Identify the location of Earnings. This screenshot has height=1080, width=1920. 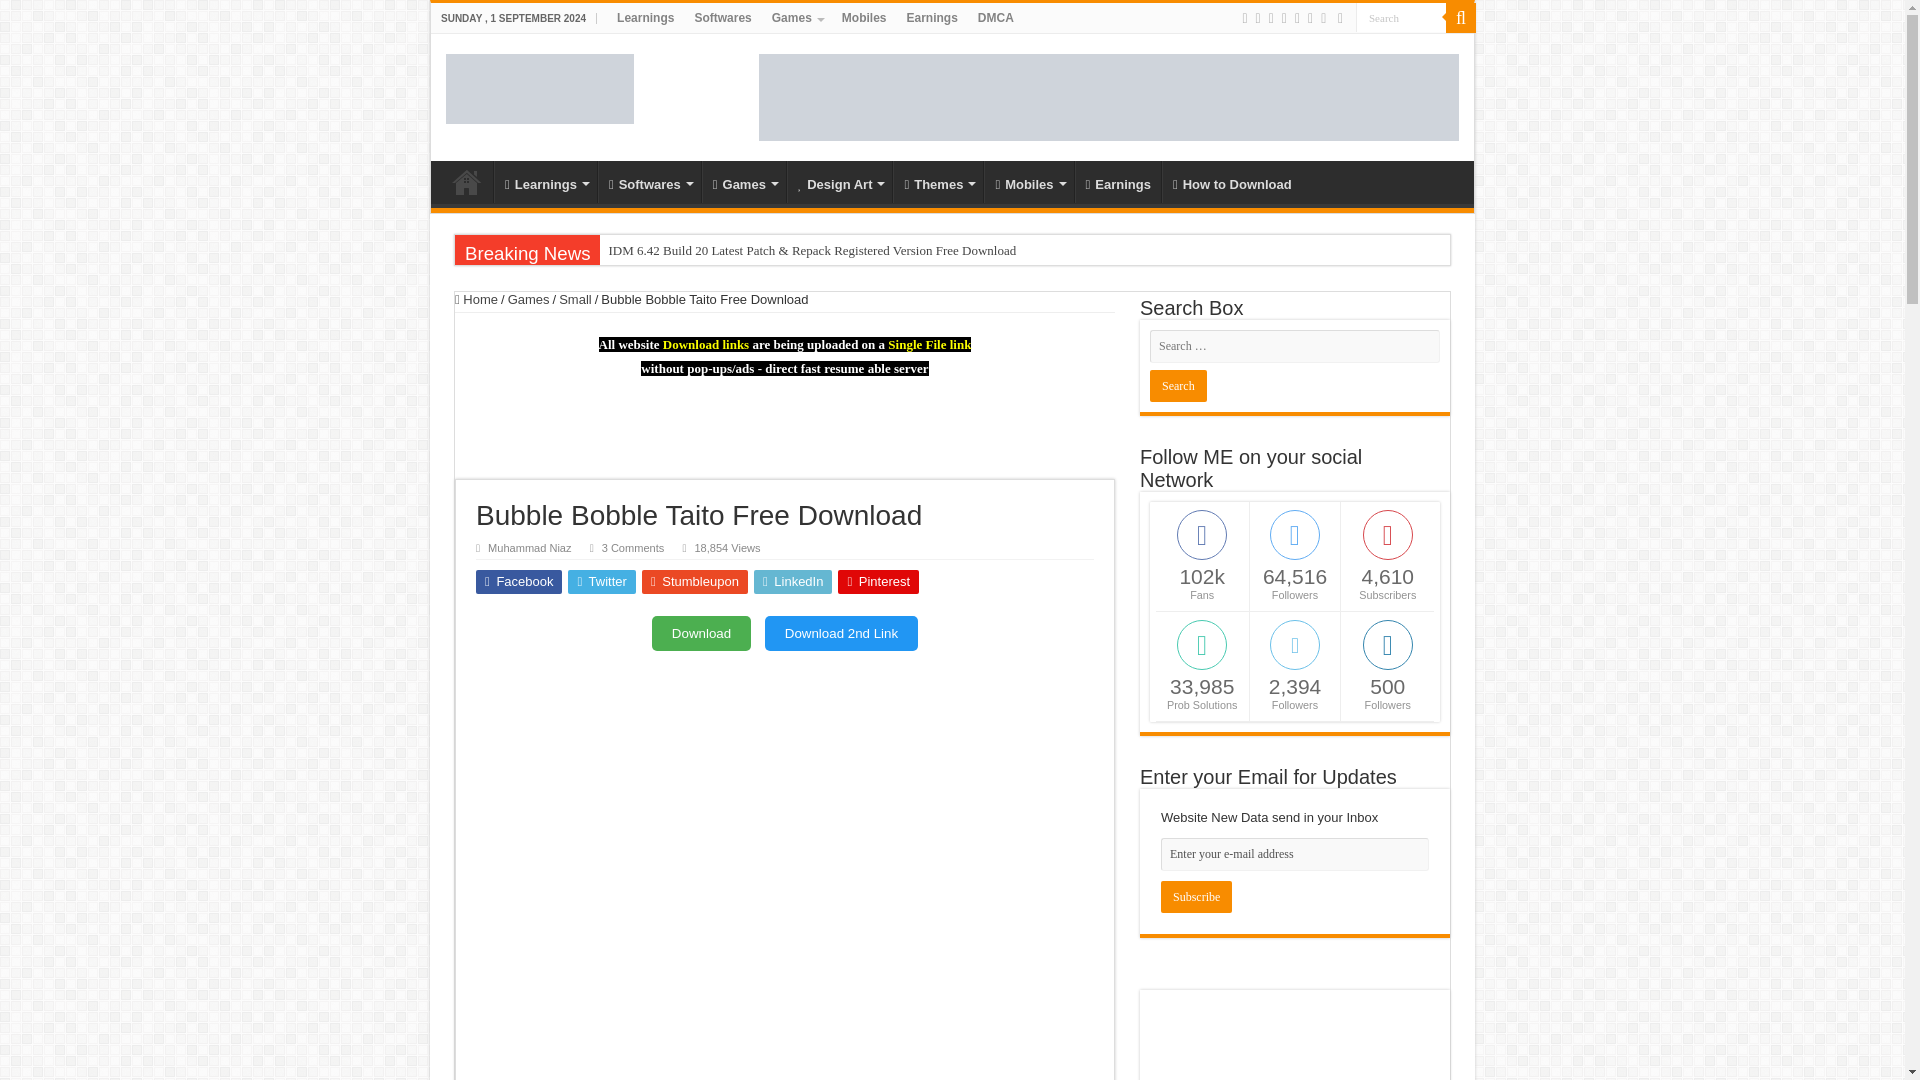
(932, 18).